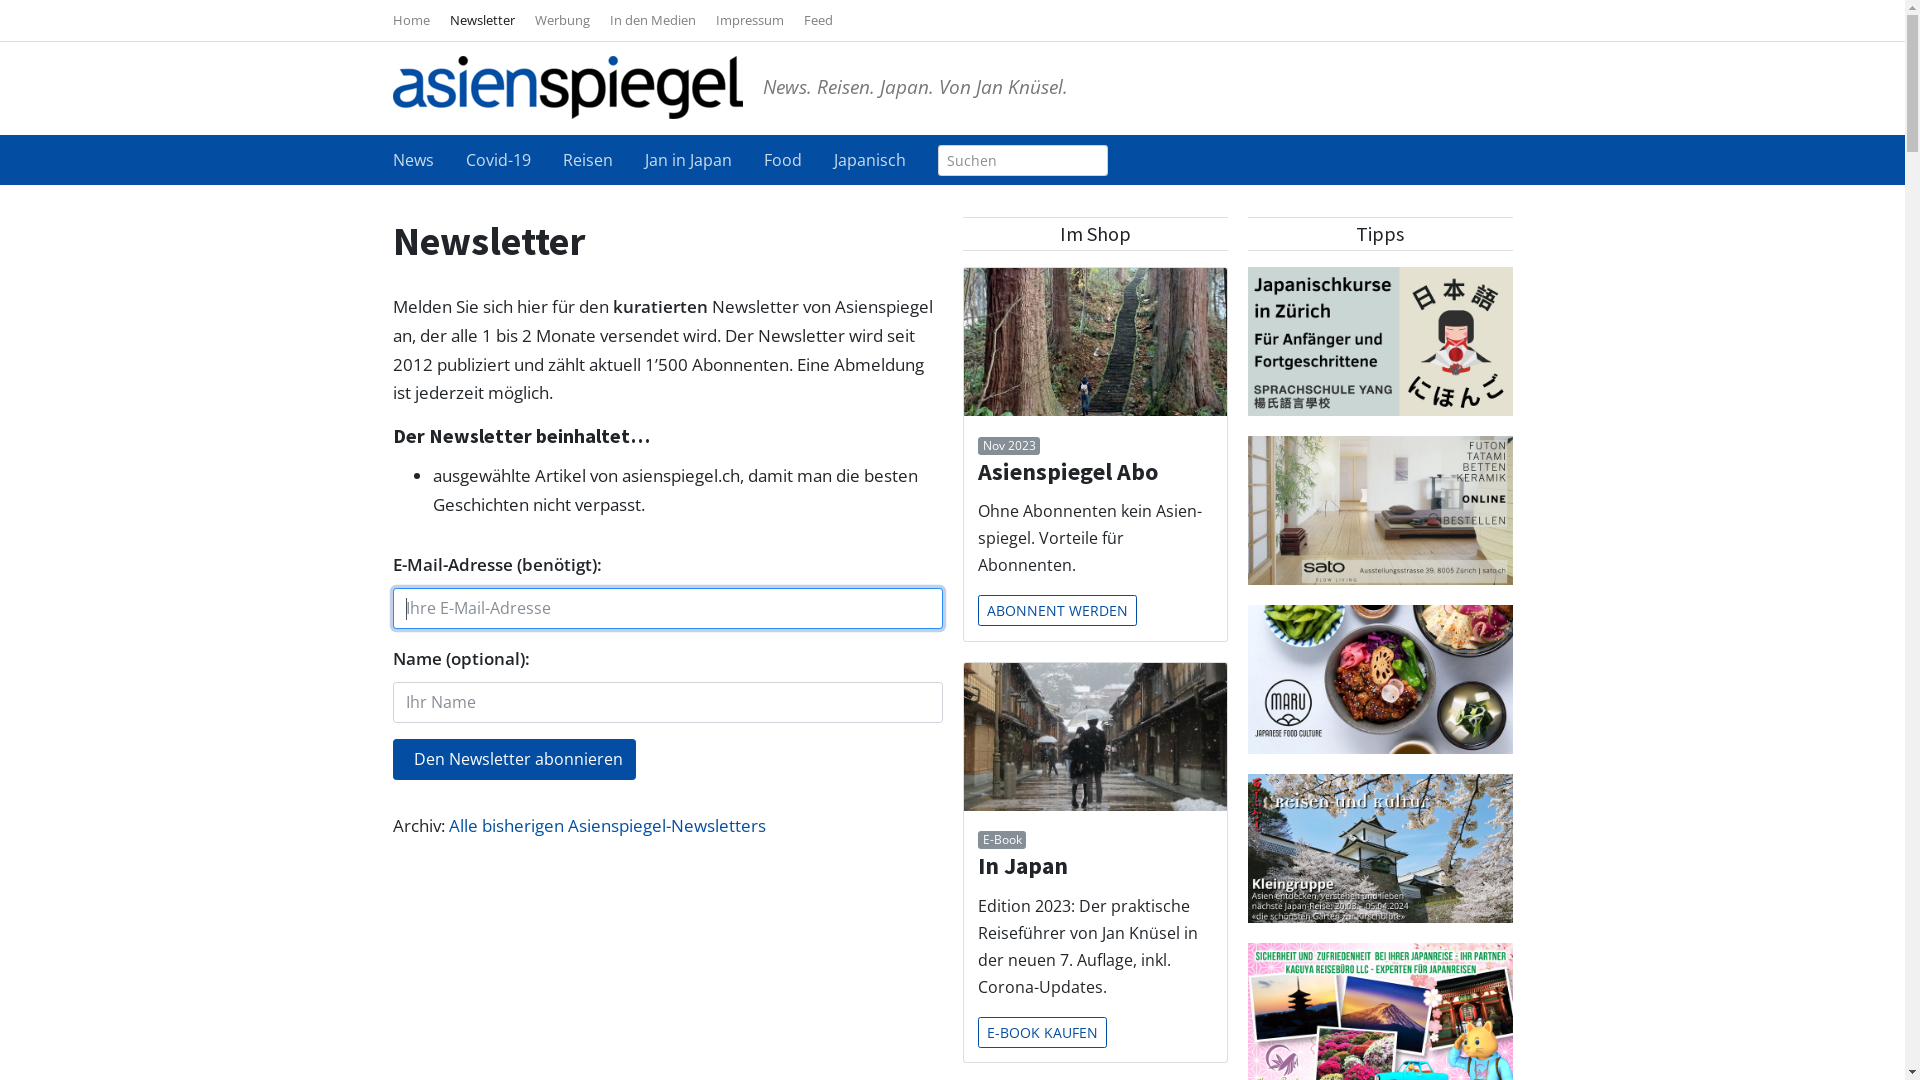 The height and width of the screenshot is (1080, 1920). What do you see at coordinates (514, 760) in the screenshot?
I see `  Den Newsletter abonnieren` at bounding box center [514, 760].